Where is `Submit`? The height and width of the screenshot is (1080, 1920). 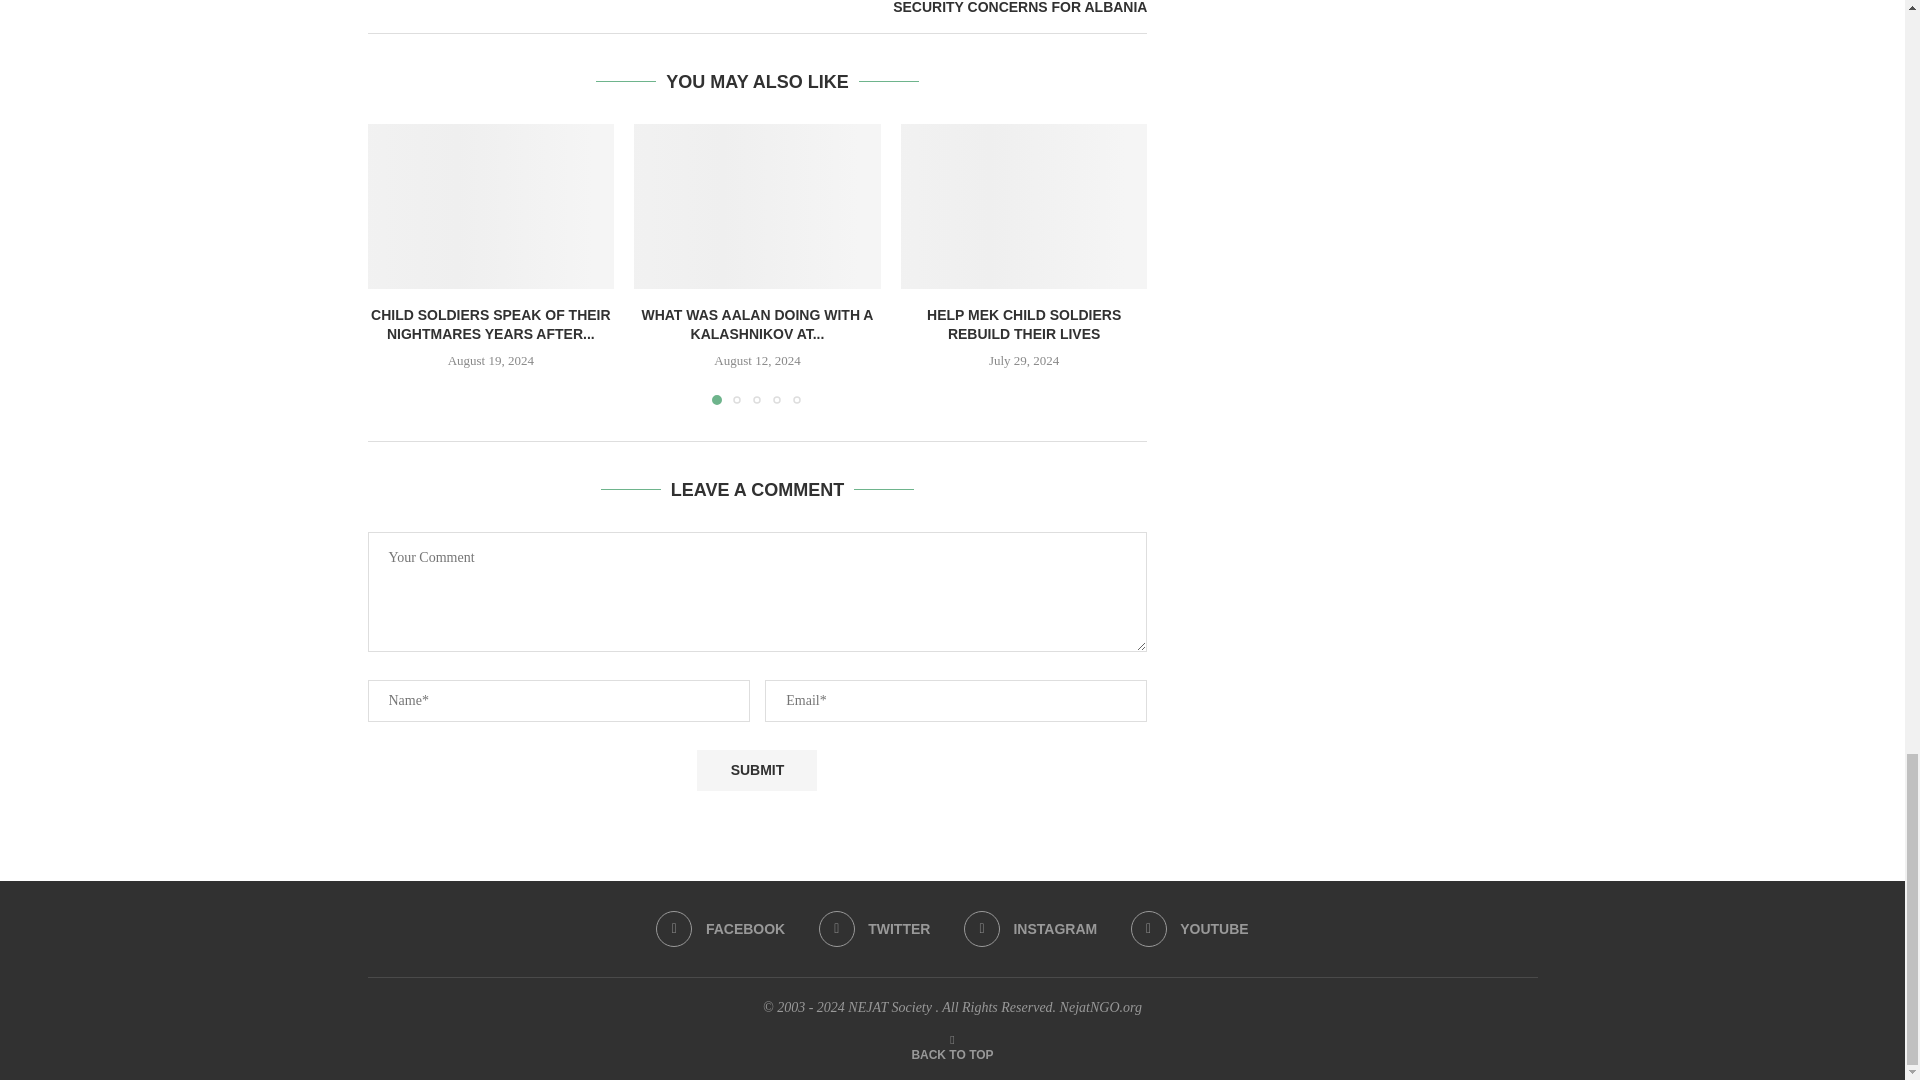
Submit is located at coordinates (756, 770).